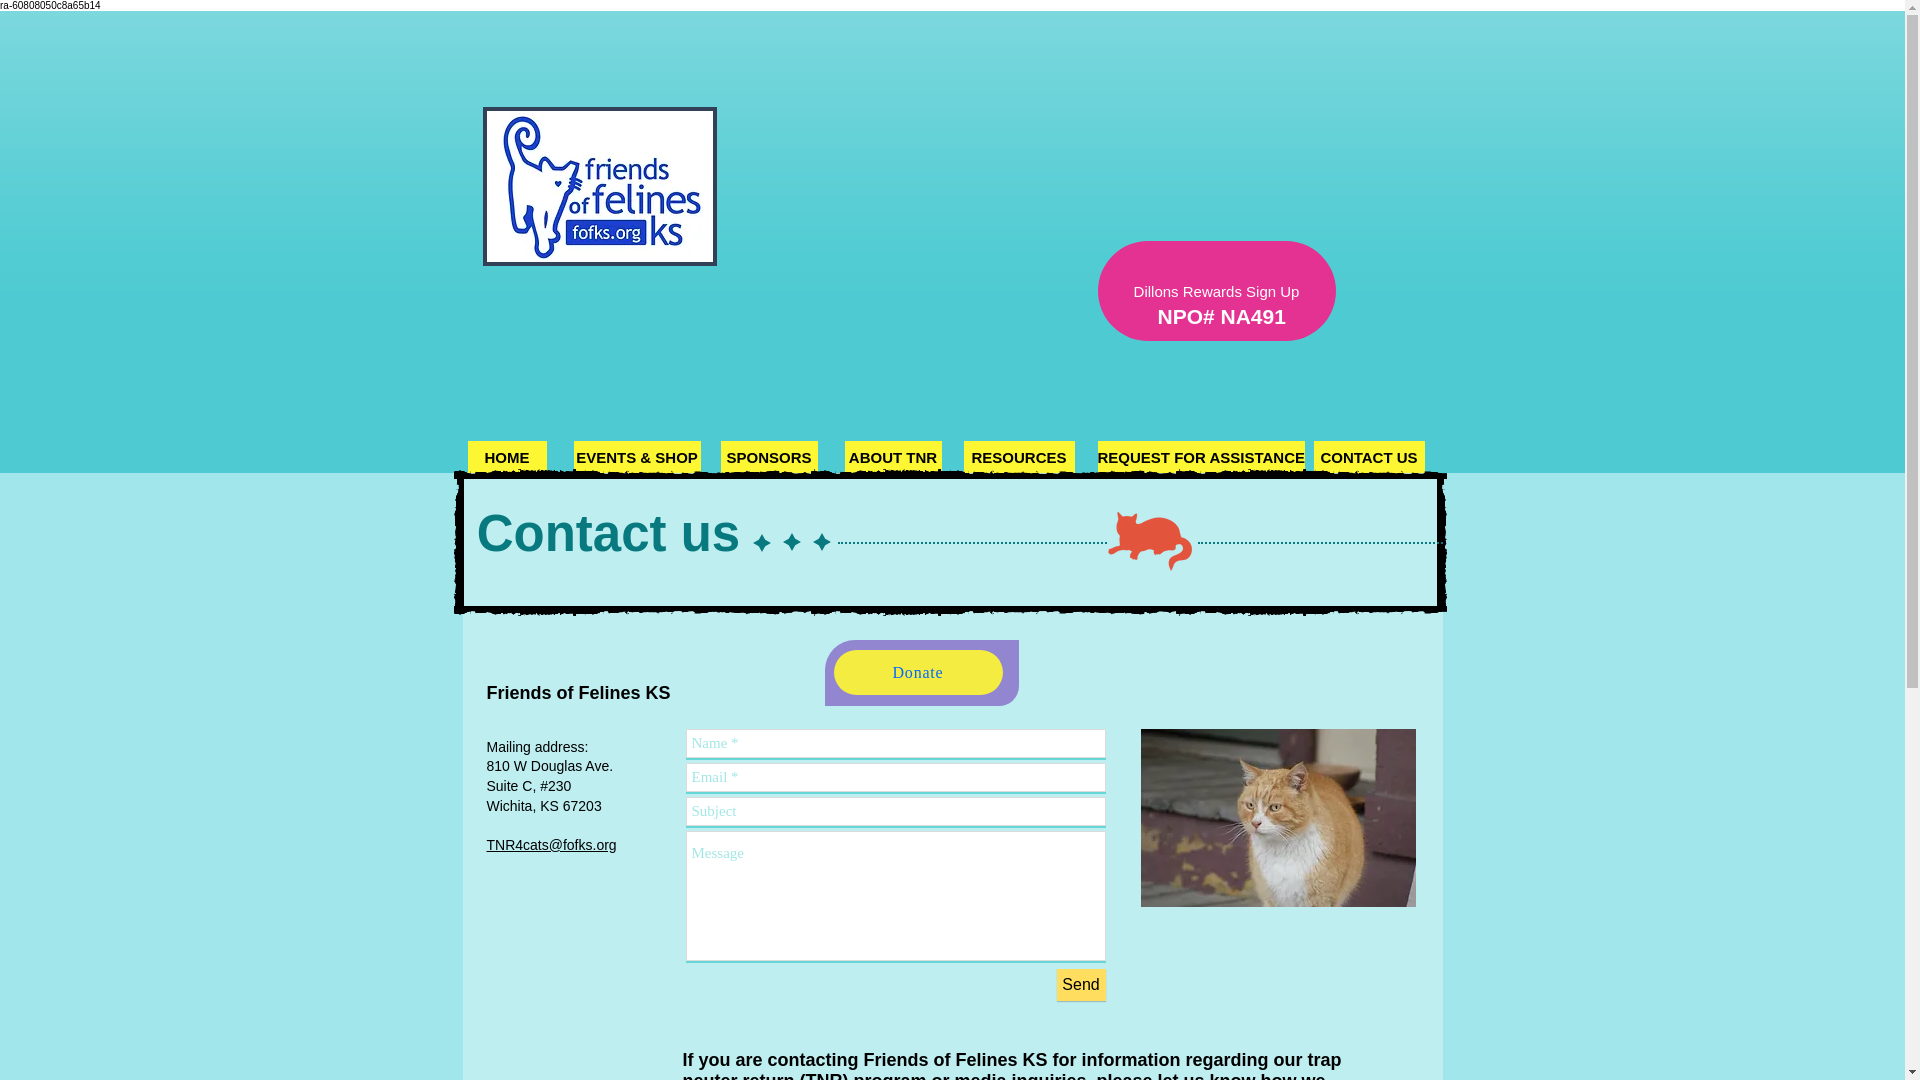 Image resolution: width=1920 pixels, height=1080 pixels. I want to click on Dillons Rewards Sign Up, so click(1217, 290).